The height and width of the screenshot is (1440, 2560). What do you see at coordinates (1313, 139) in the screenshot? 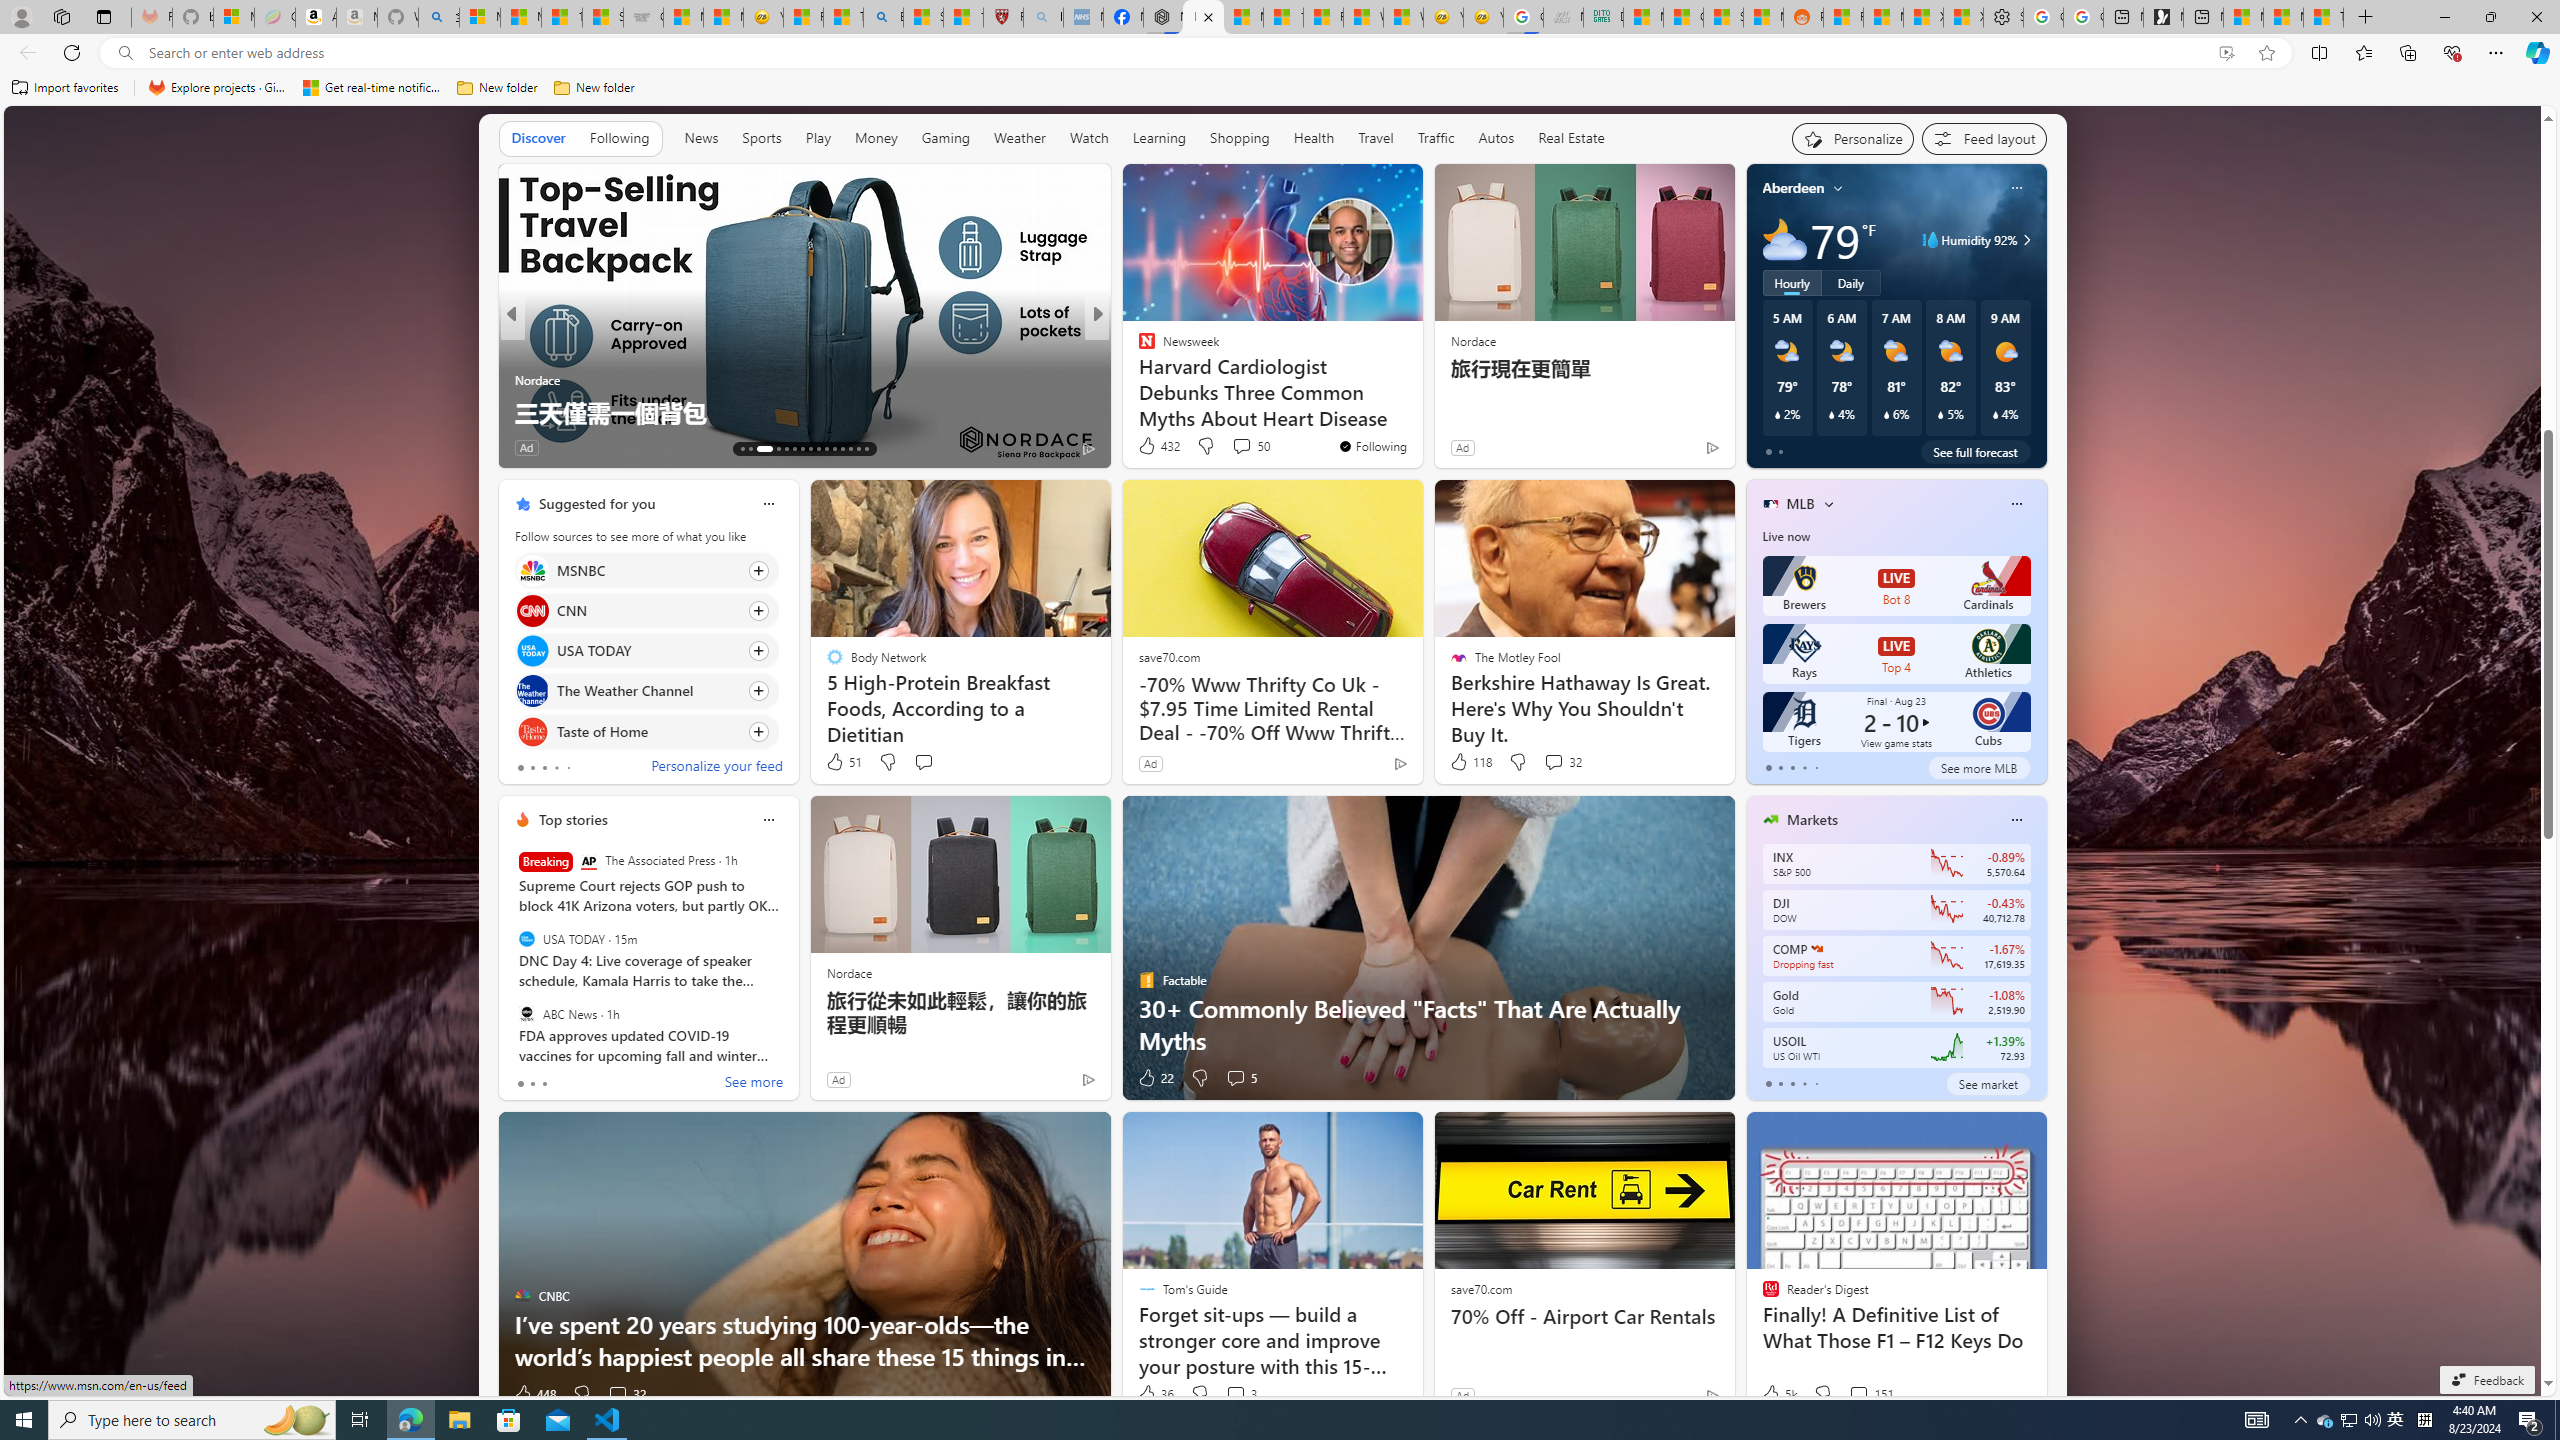
I see `Health` at bounding box center [1313, 139].